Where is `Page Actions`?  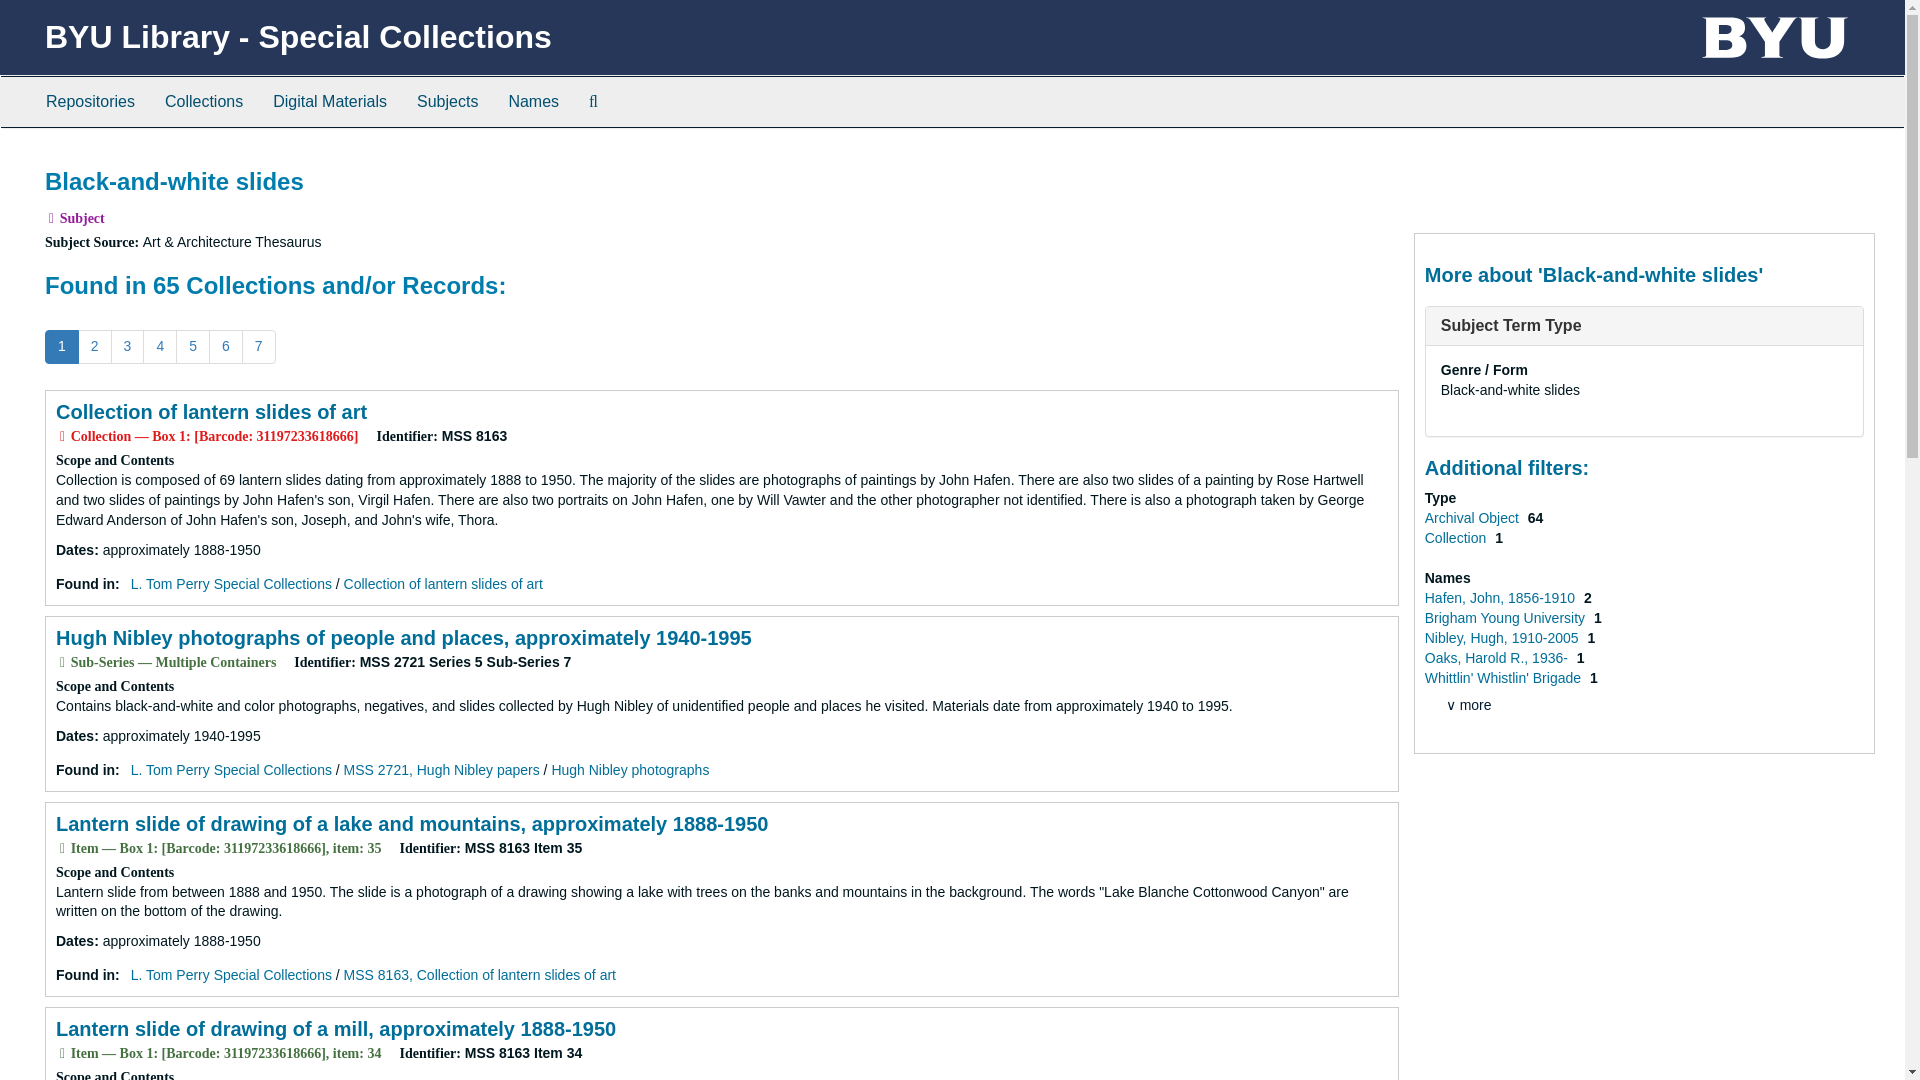
Page Actions is located at coordinates (1490, 158).